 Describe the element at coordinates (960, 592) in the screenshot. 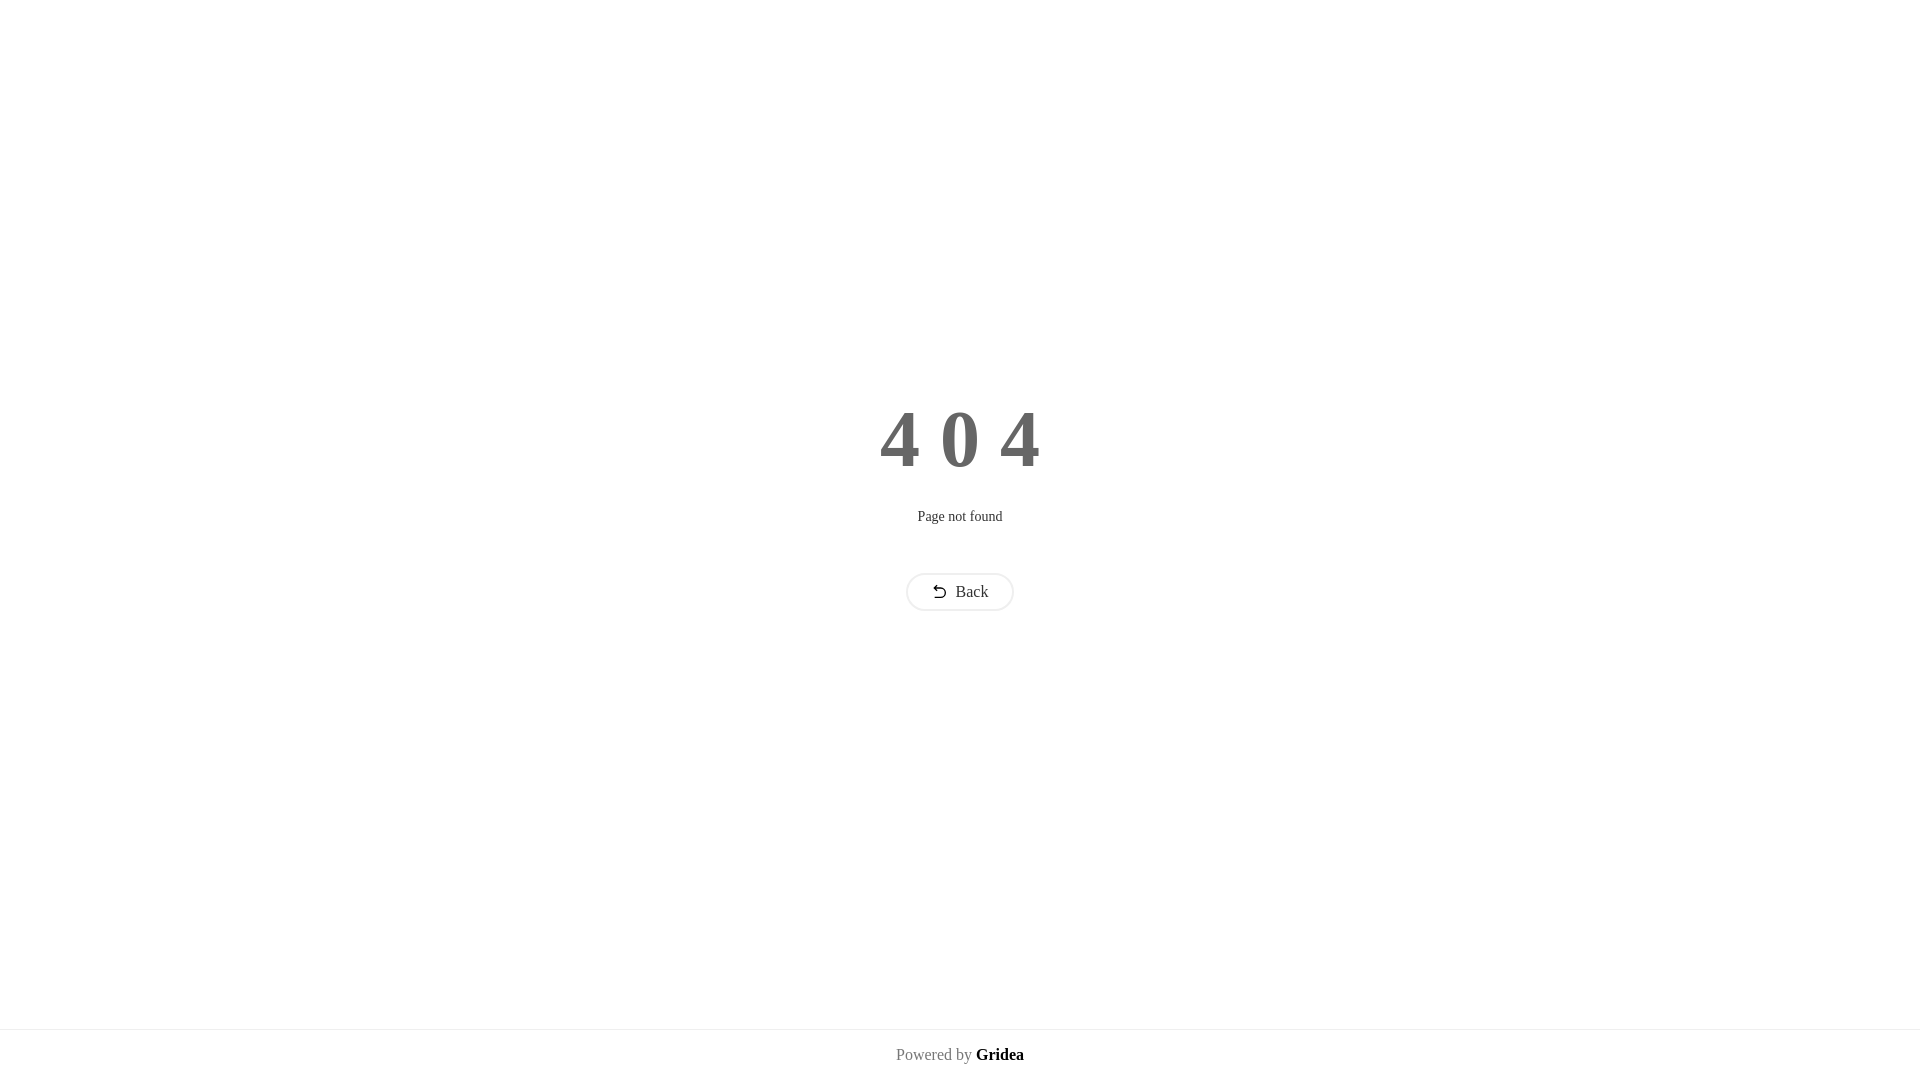

I see `Back` at that location.